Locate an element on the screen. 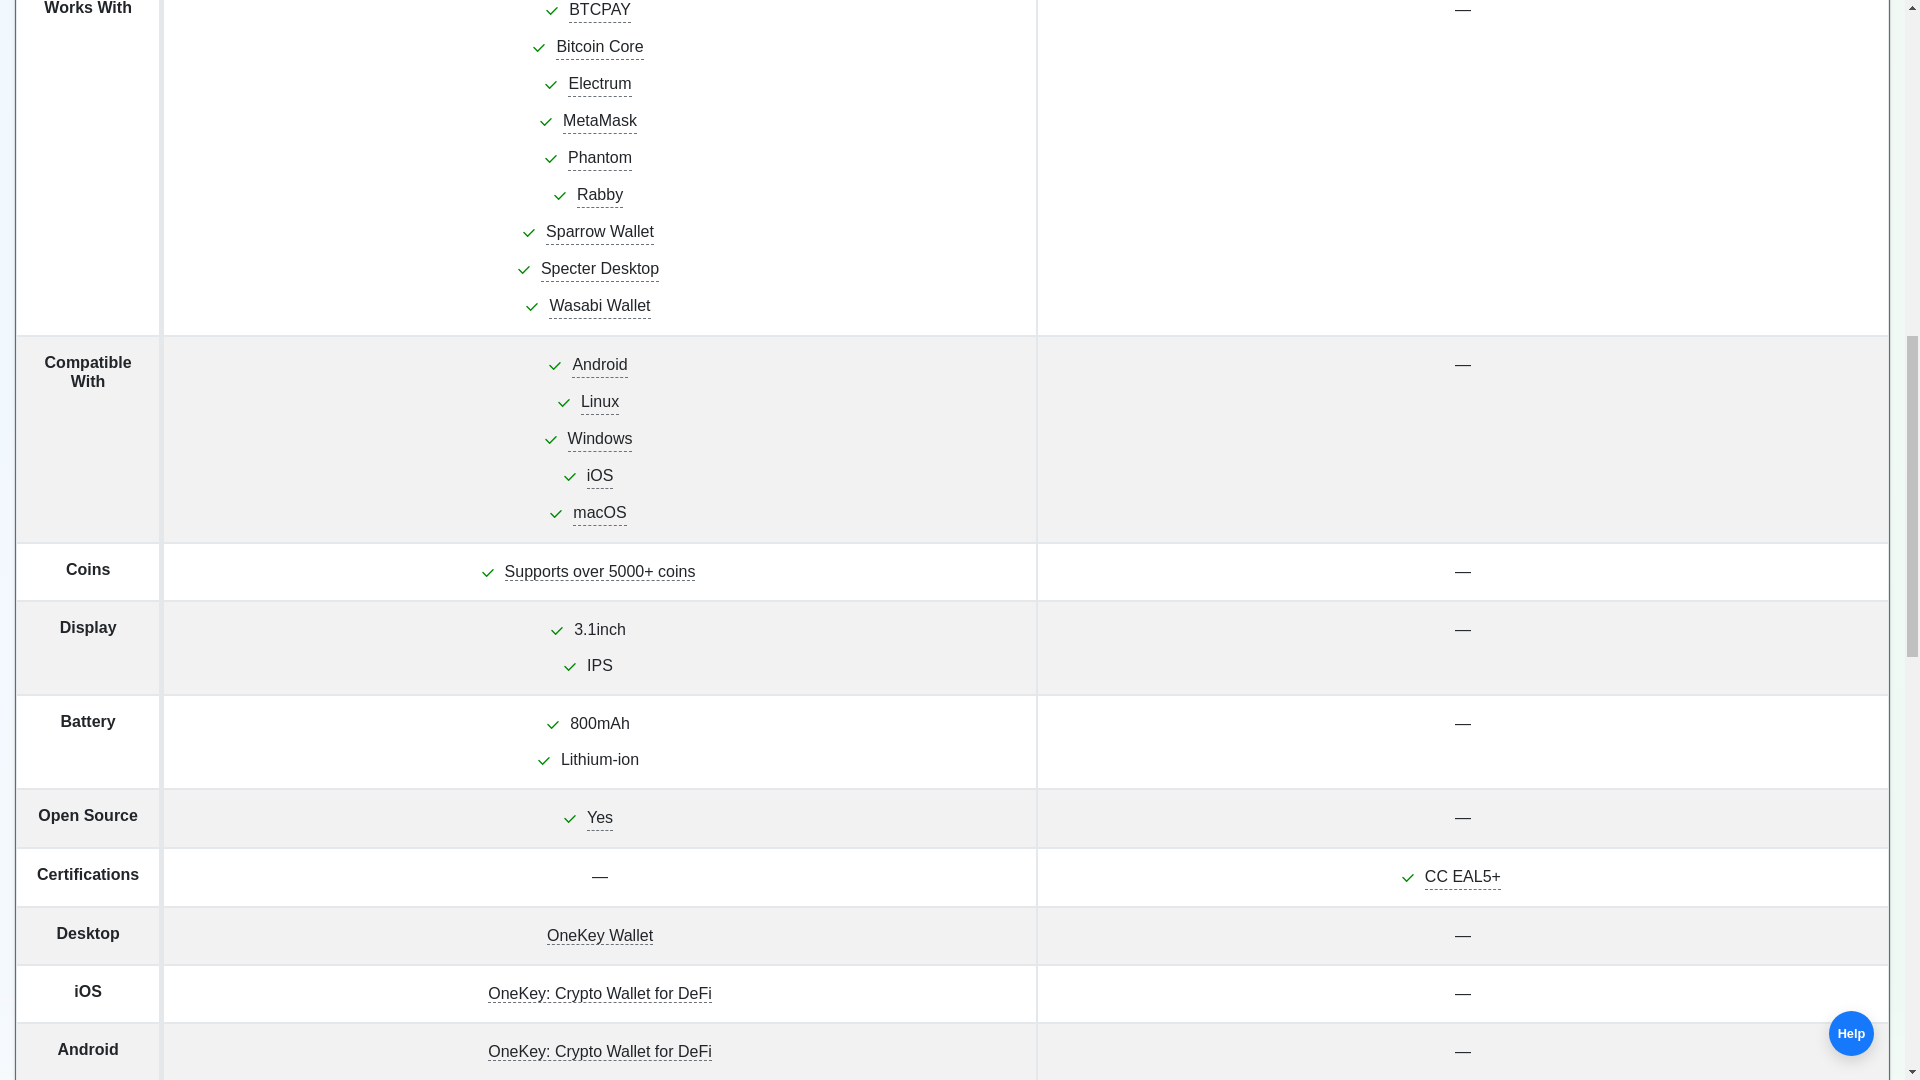  Sparrow Wallet is located at coordinates (600, 232).